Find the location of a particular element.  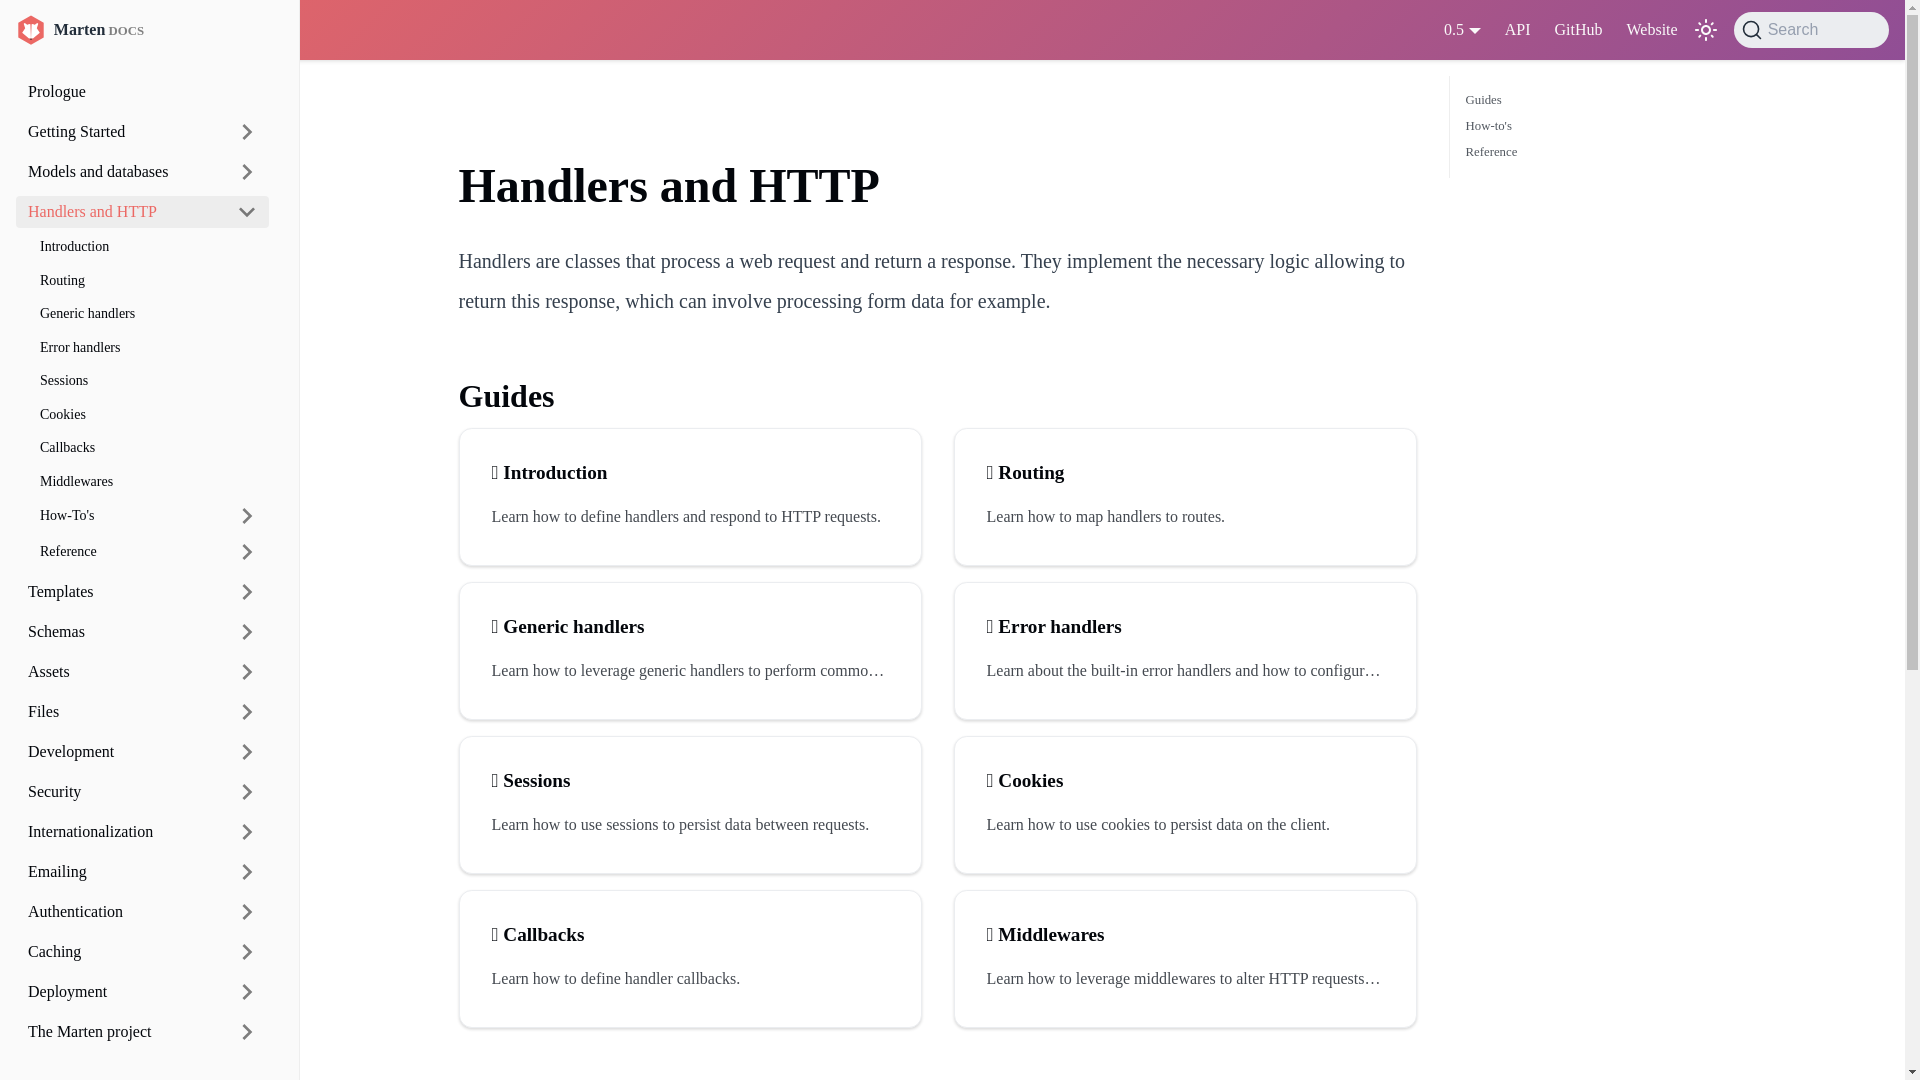

Learn how to use sessions to persist data between requests. is located at coordinates (690, 824).